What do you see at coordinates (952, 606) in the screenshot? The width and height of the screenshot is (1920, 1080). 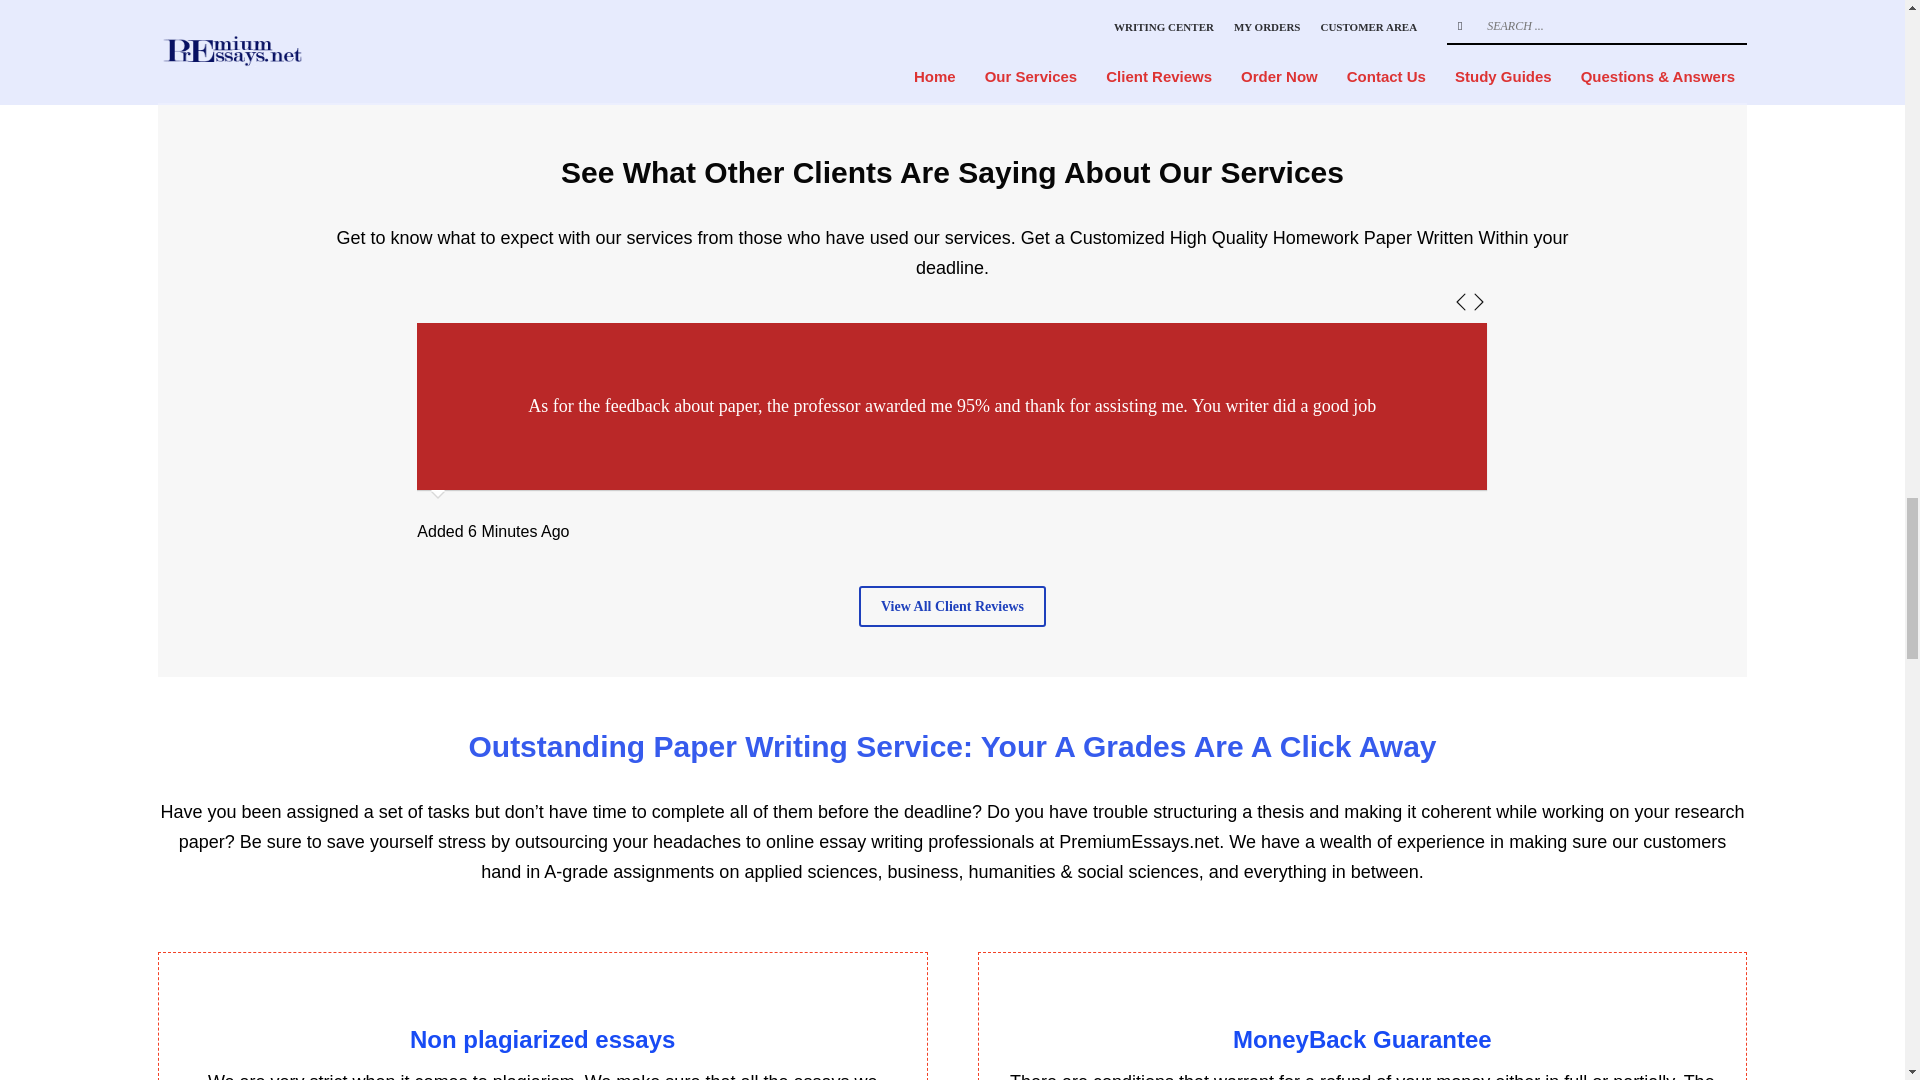 I see `View All Client Reviews` at bounding box center [952, 606].